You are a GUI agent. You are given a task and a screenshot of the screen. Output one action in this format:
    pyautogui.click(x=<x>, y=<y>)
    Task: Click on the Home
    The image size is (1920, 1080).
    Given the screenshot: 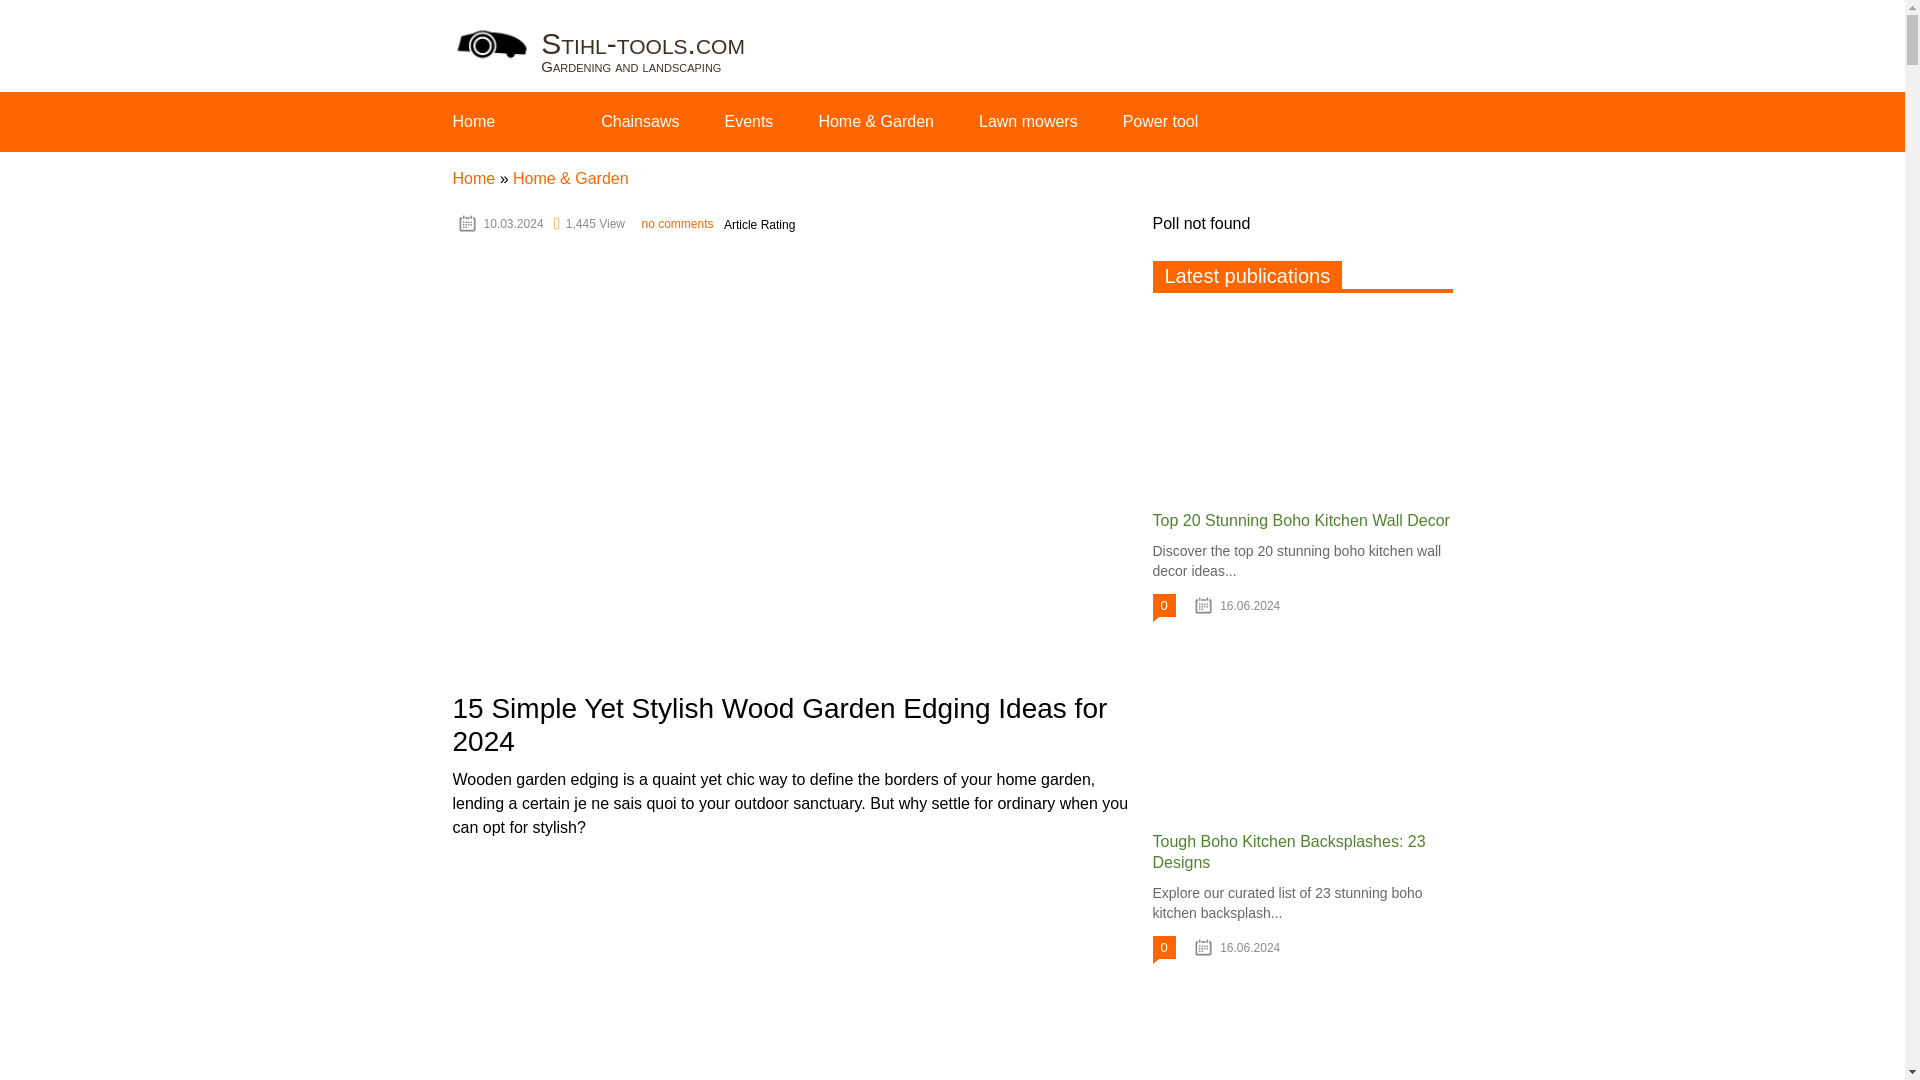 What is the action you would take?
    pyautogui.click(x=473, y=121)
    